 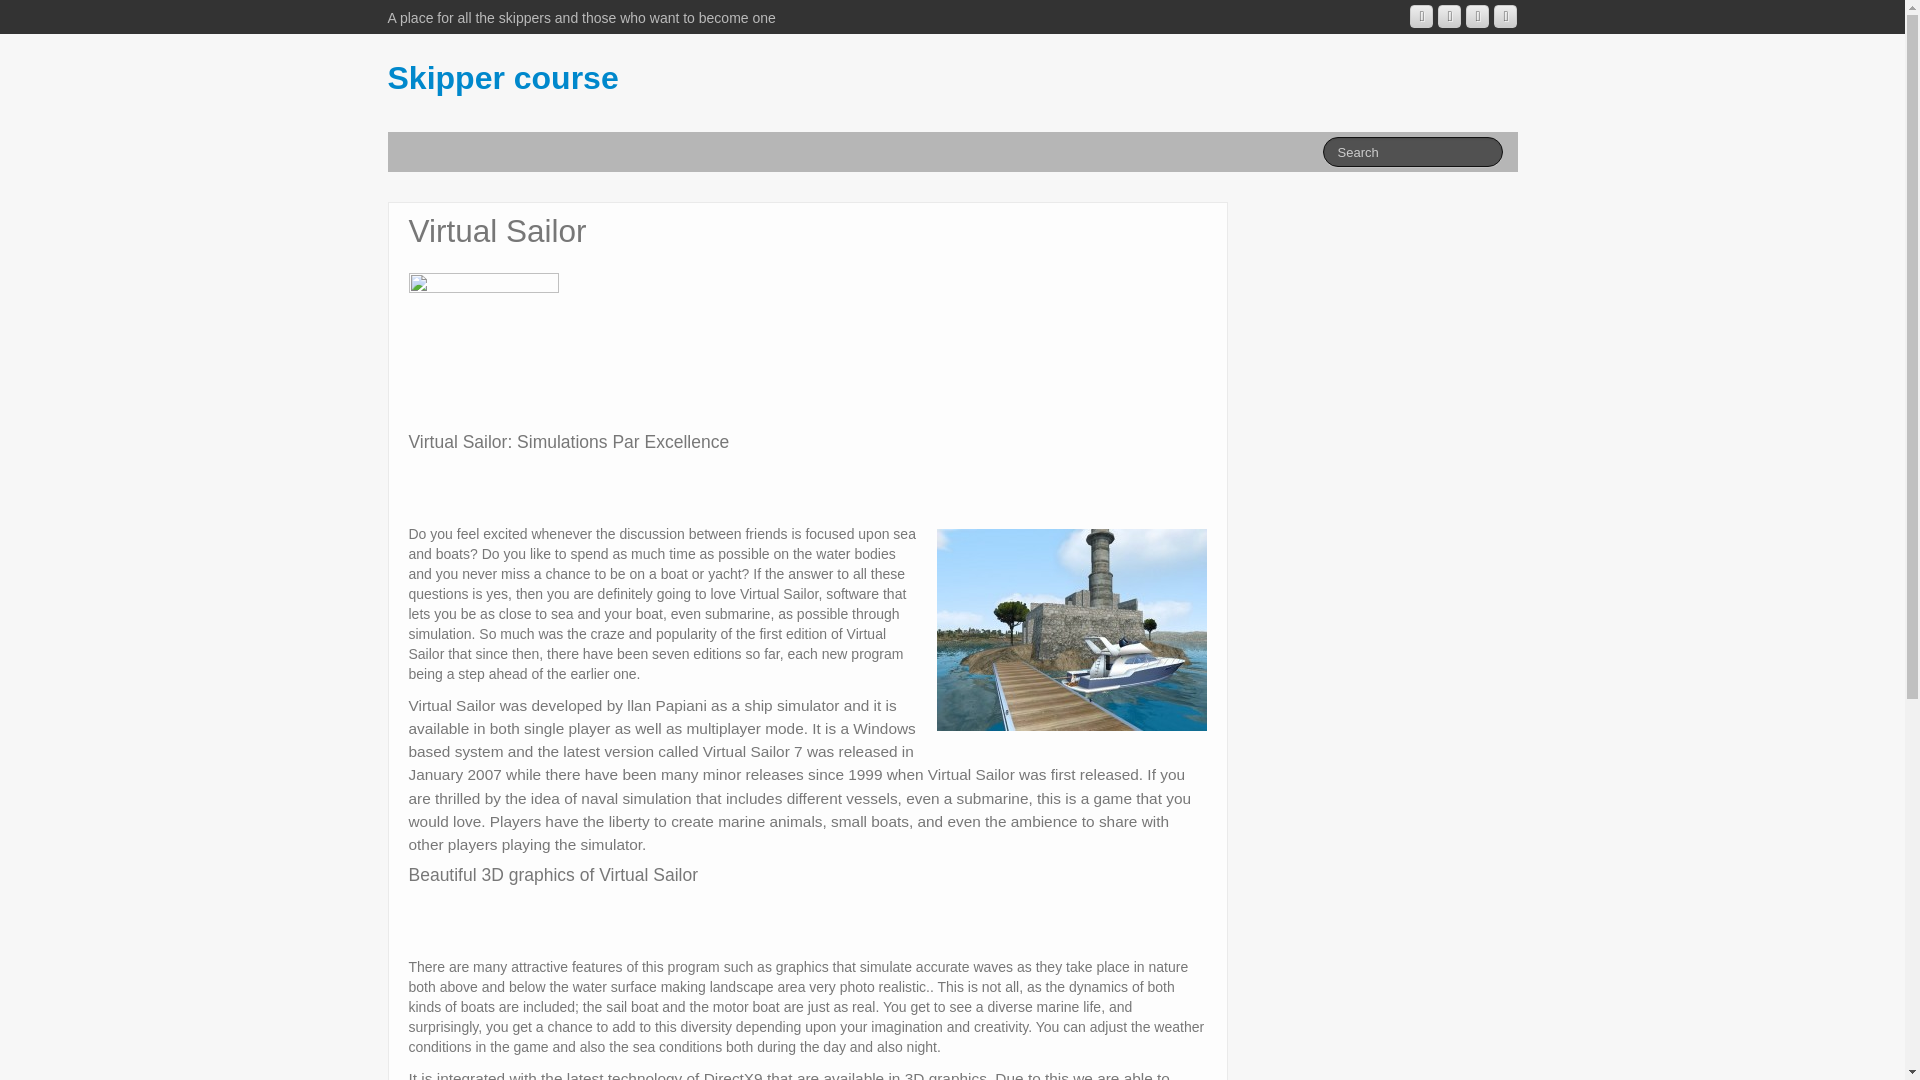 I want to click on virtual sailor game, so click(x=1072, y=630).